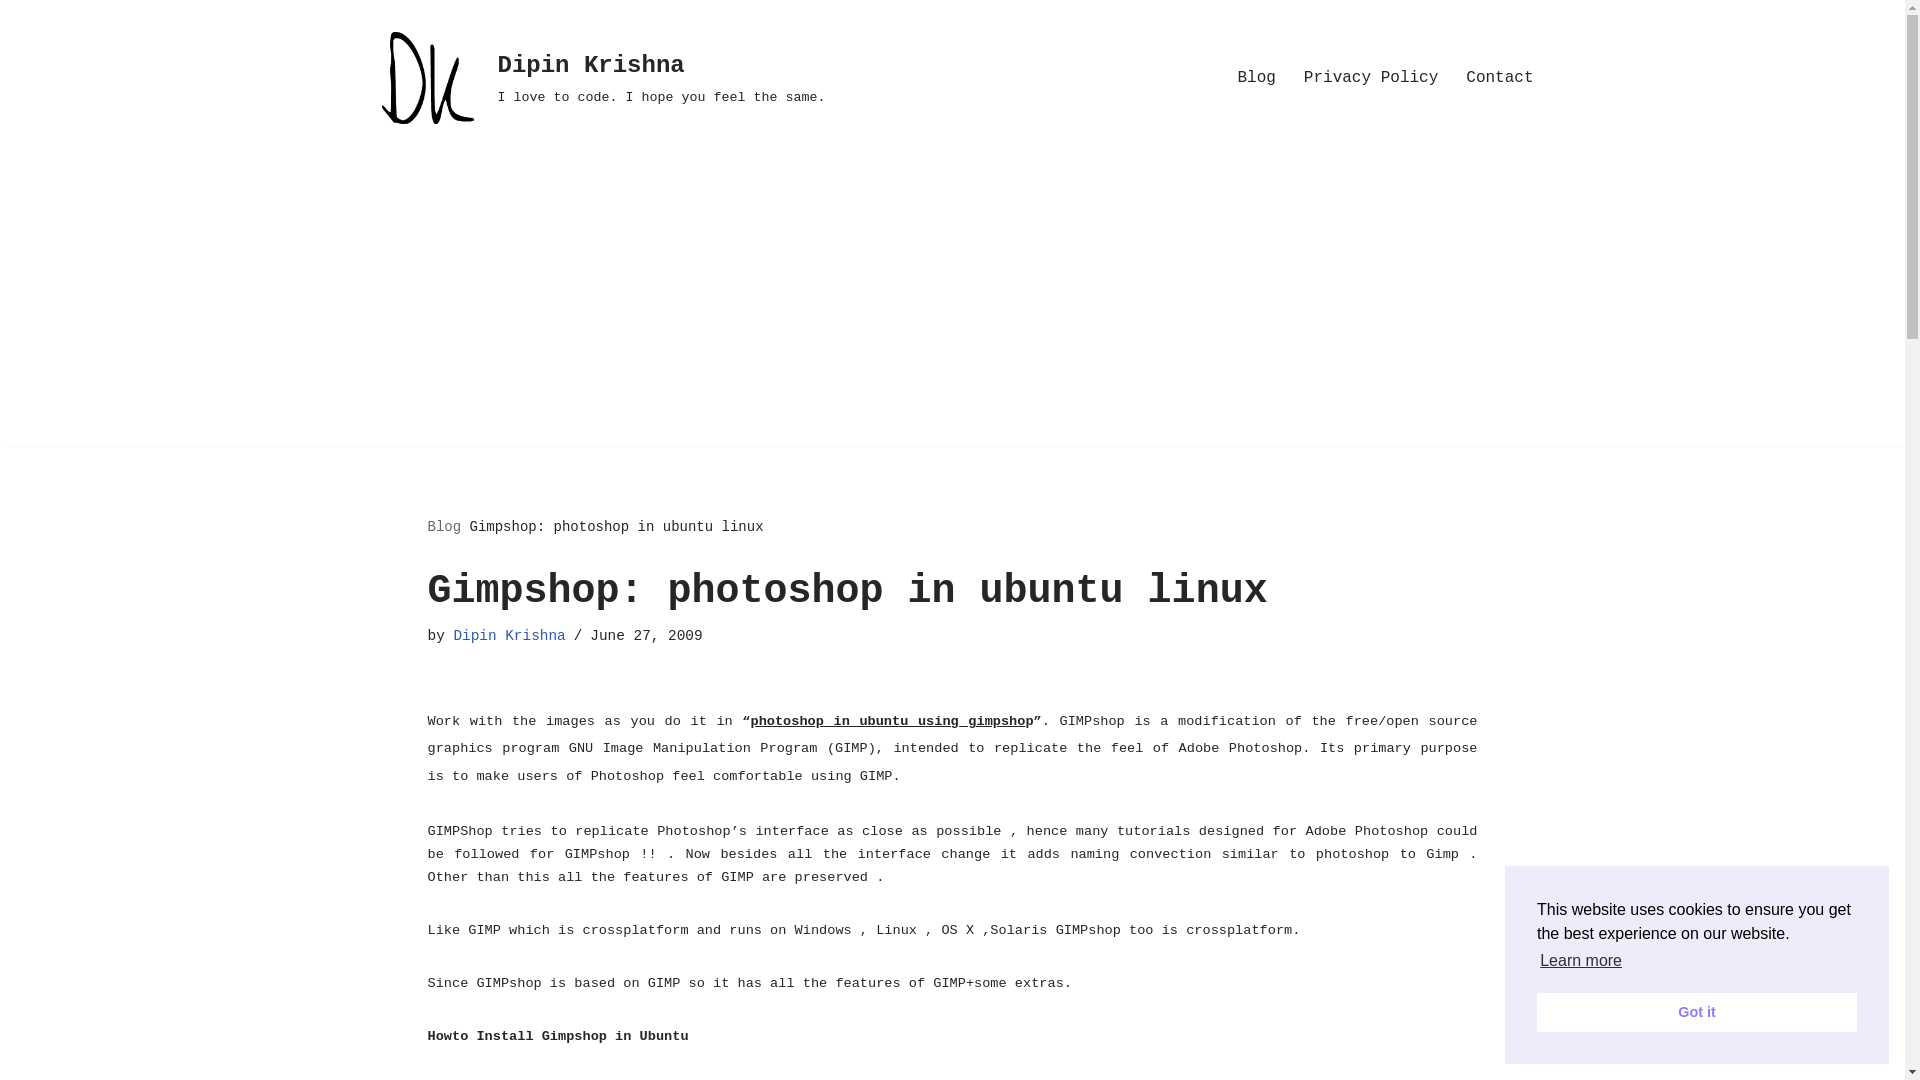 The width and height of the screenshot is (1920, 1080). Describe the element at coordinates (508, 635) in the screenshot. I see `Dipin Krishna` at that location.